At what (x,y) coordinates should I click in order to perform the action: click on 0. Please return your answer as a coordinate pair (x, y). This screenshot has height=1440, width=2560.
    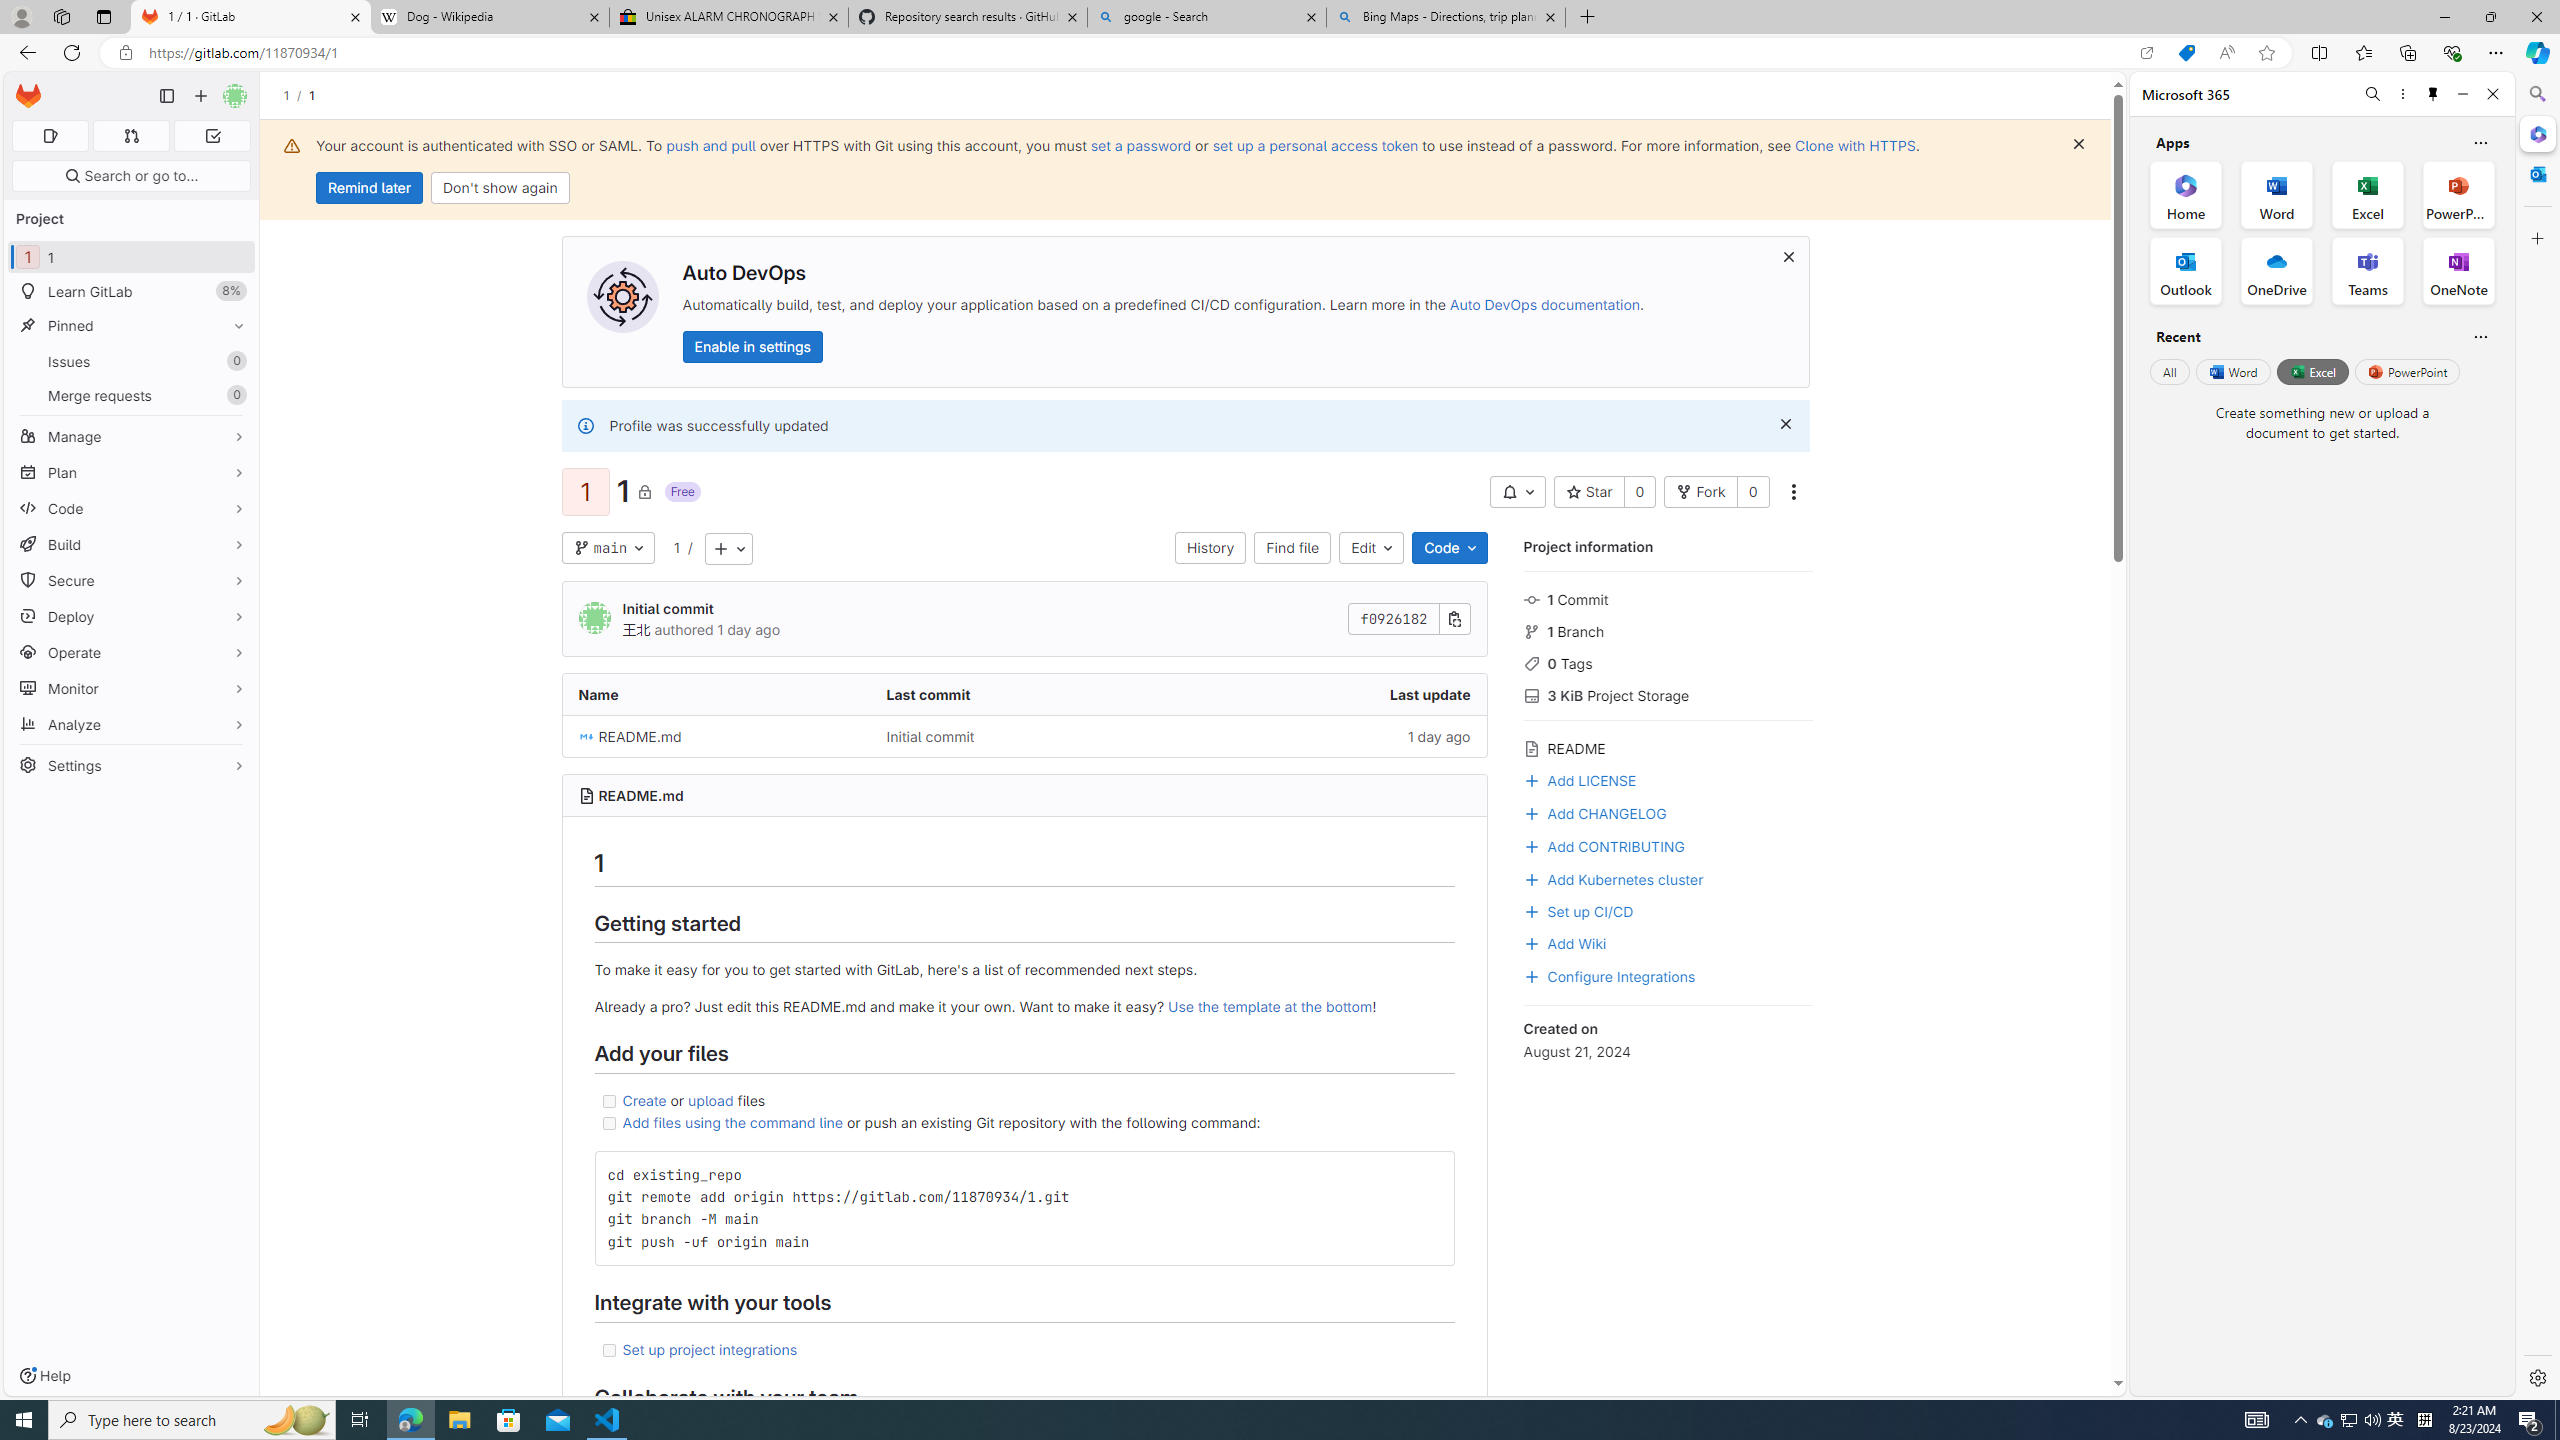
    Looking at the image, I should click on (1752, 492).